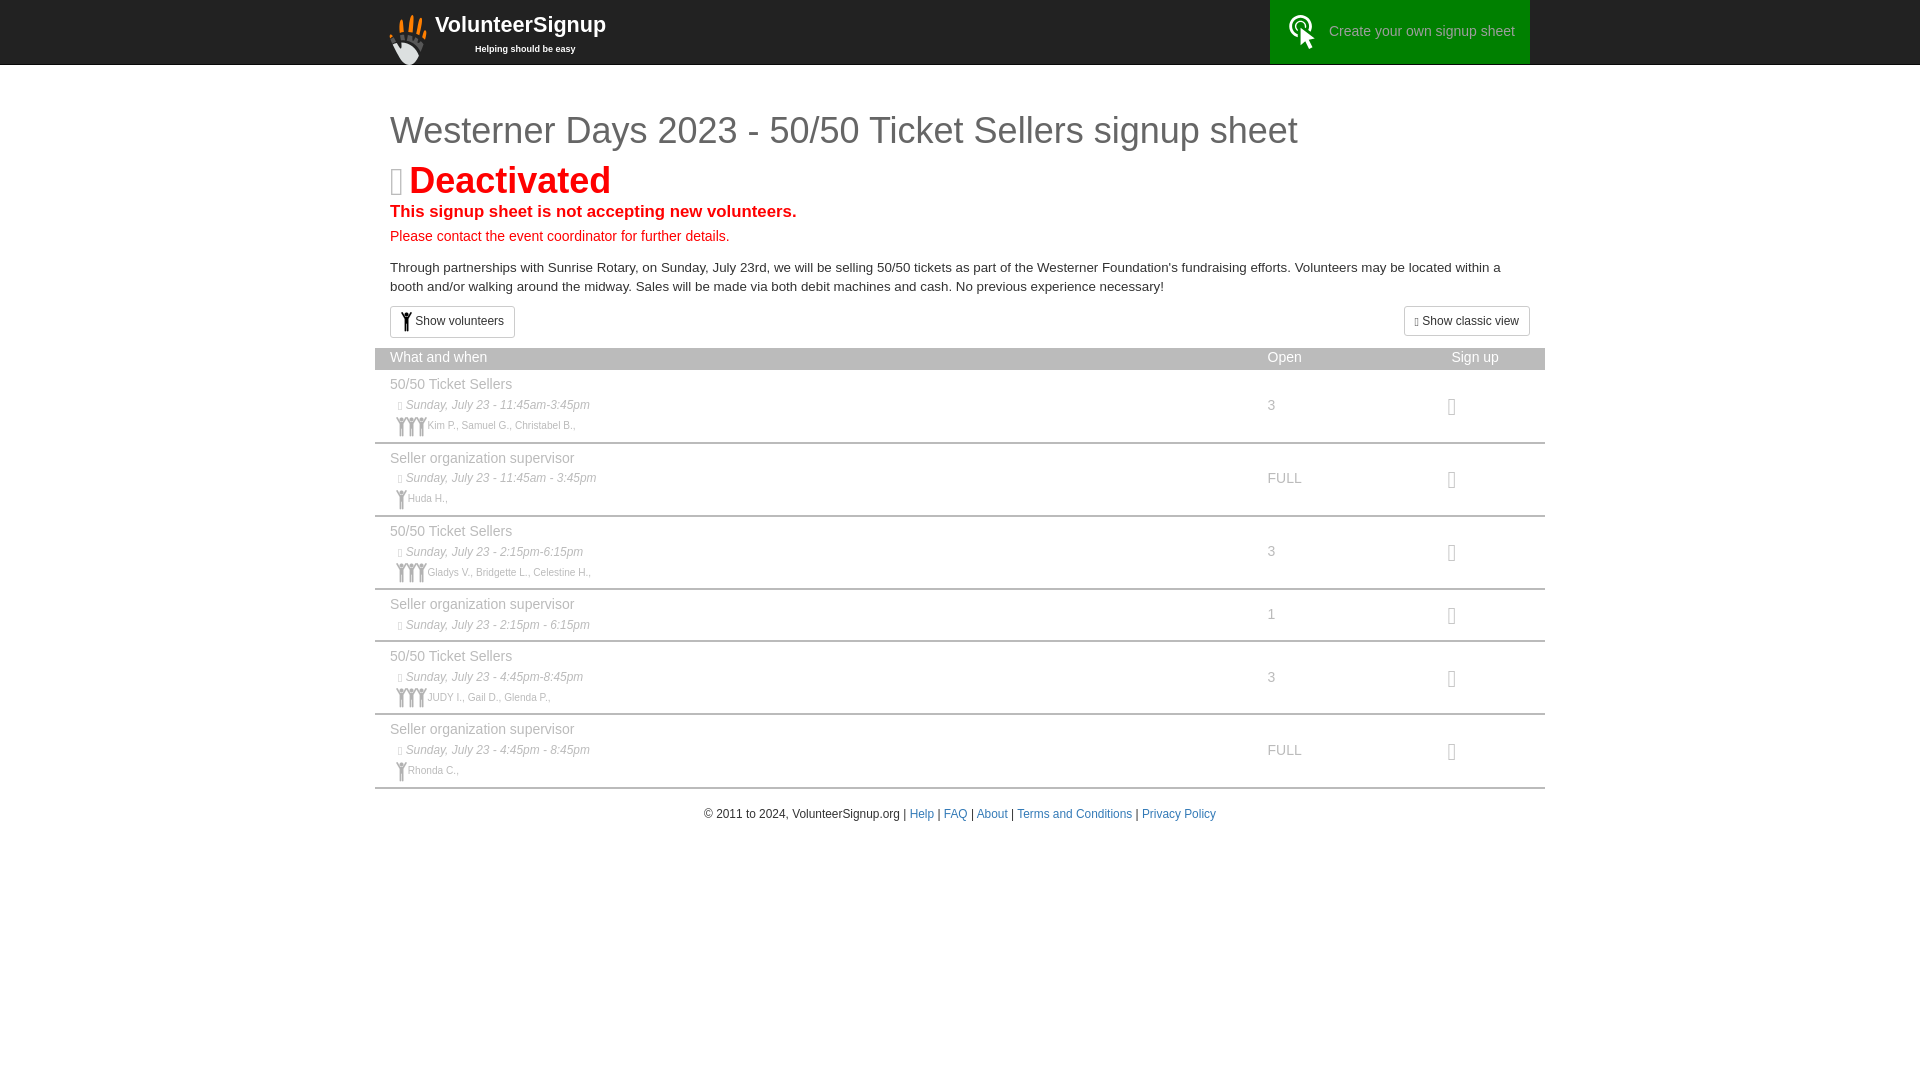  I want to click on Show volunteers, so click(452, 322).